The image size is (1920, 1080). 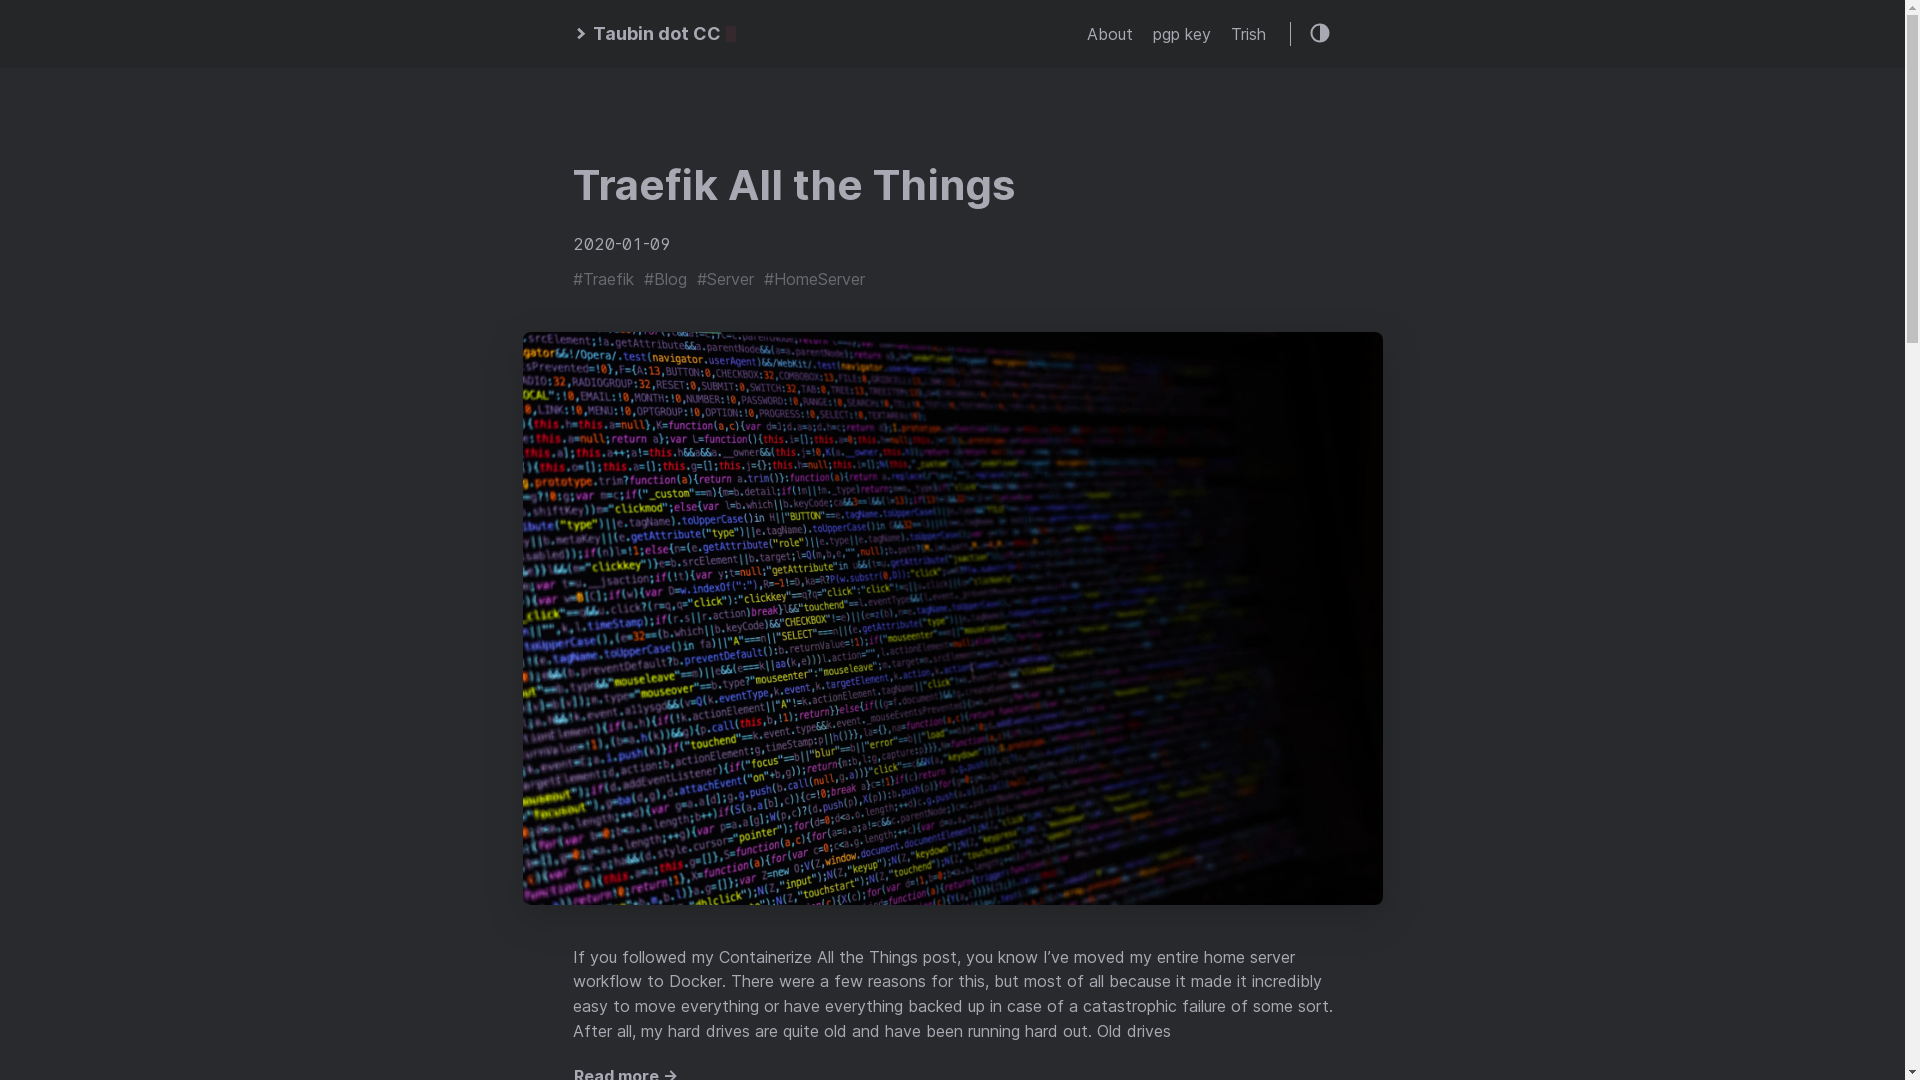 I want to click on Traefik All the Things, so click(x=792, y=184).